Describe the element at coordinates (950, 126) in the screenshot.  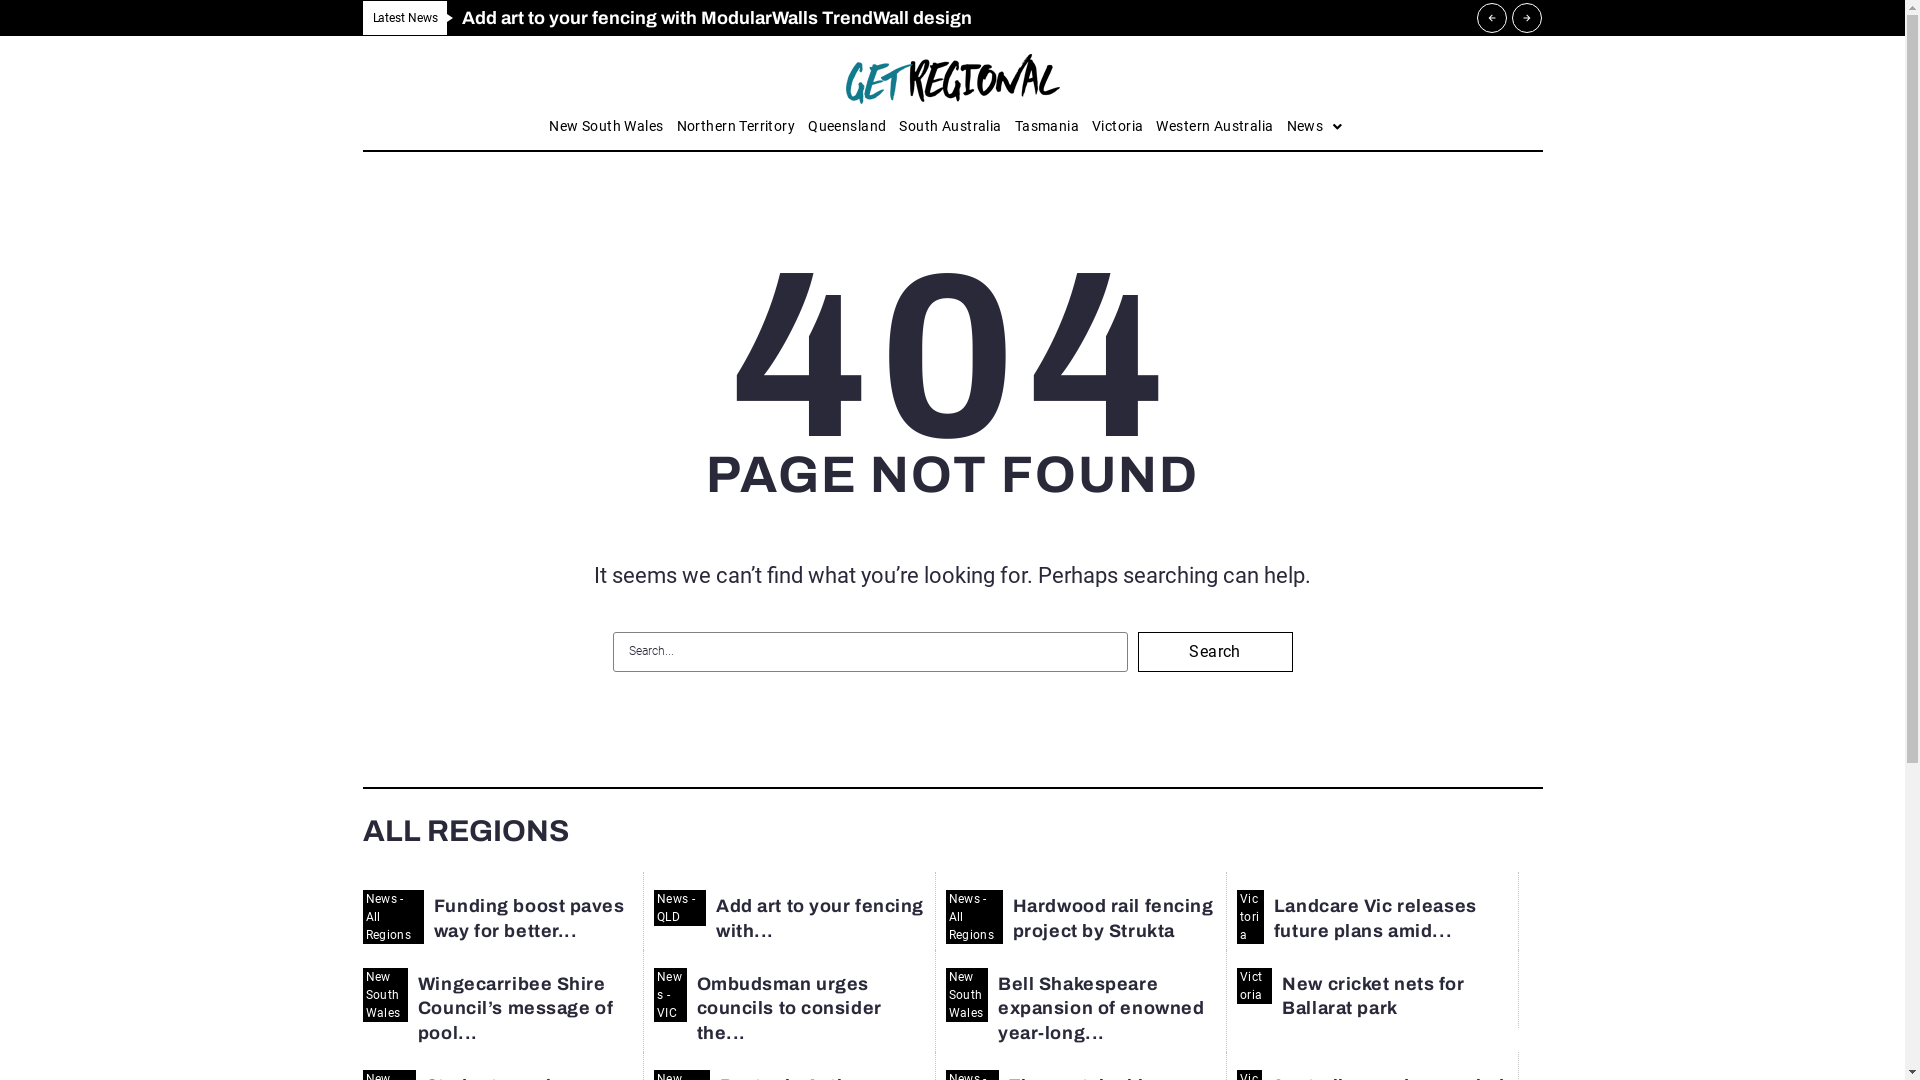
I see `South Australia` at that location.